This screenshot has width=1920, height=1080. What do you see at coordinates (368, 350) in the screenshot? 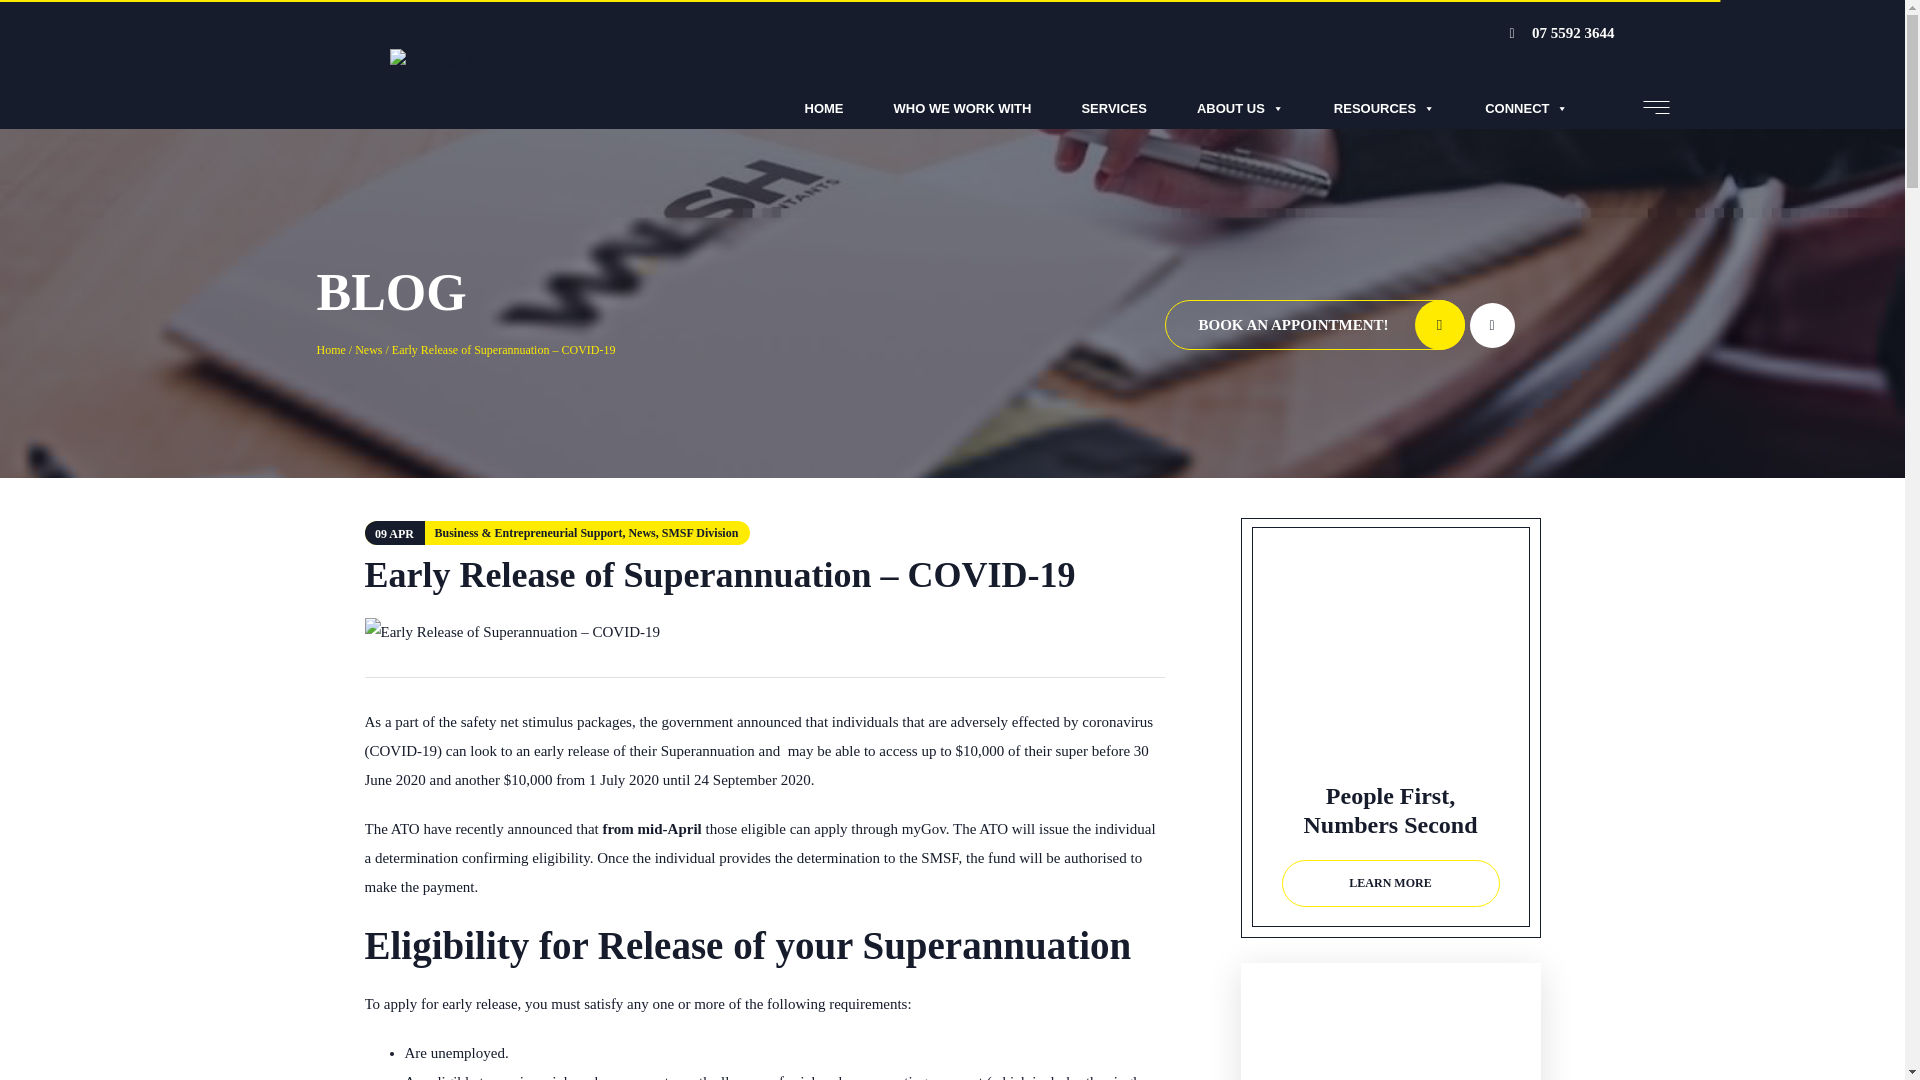
I see `News` at bounding box center [368, 350].